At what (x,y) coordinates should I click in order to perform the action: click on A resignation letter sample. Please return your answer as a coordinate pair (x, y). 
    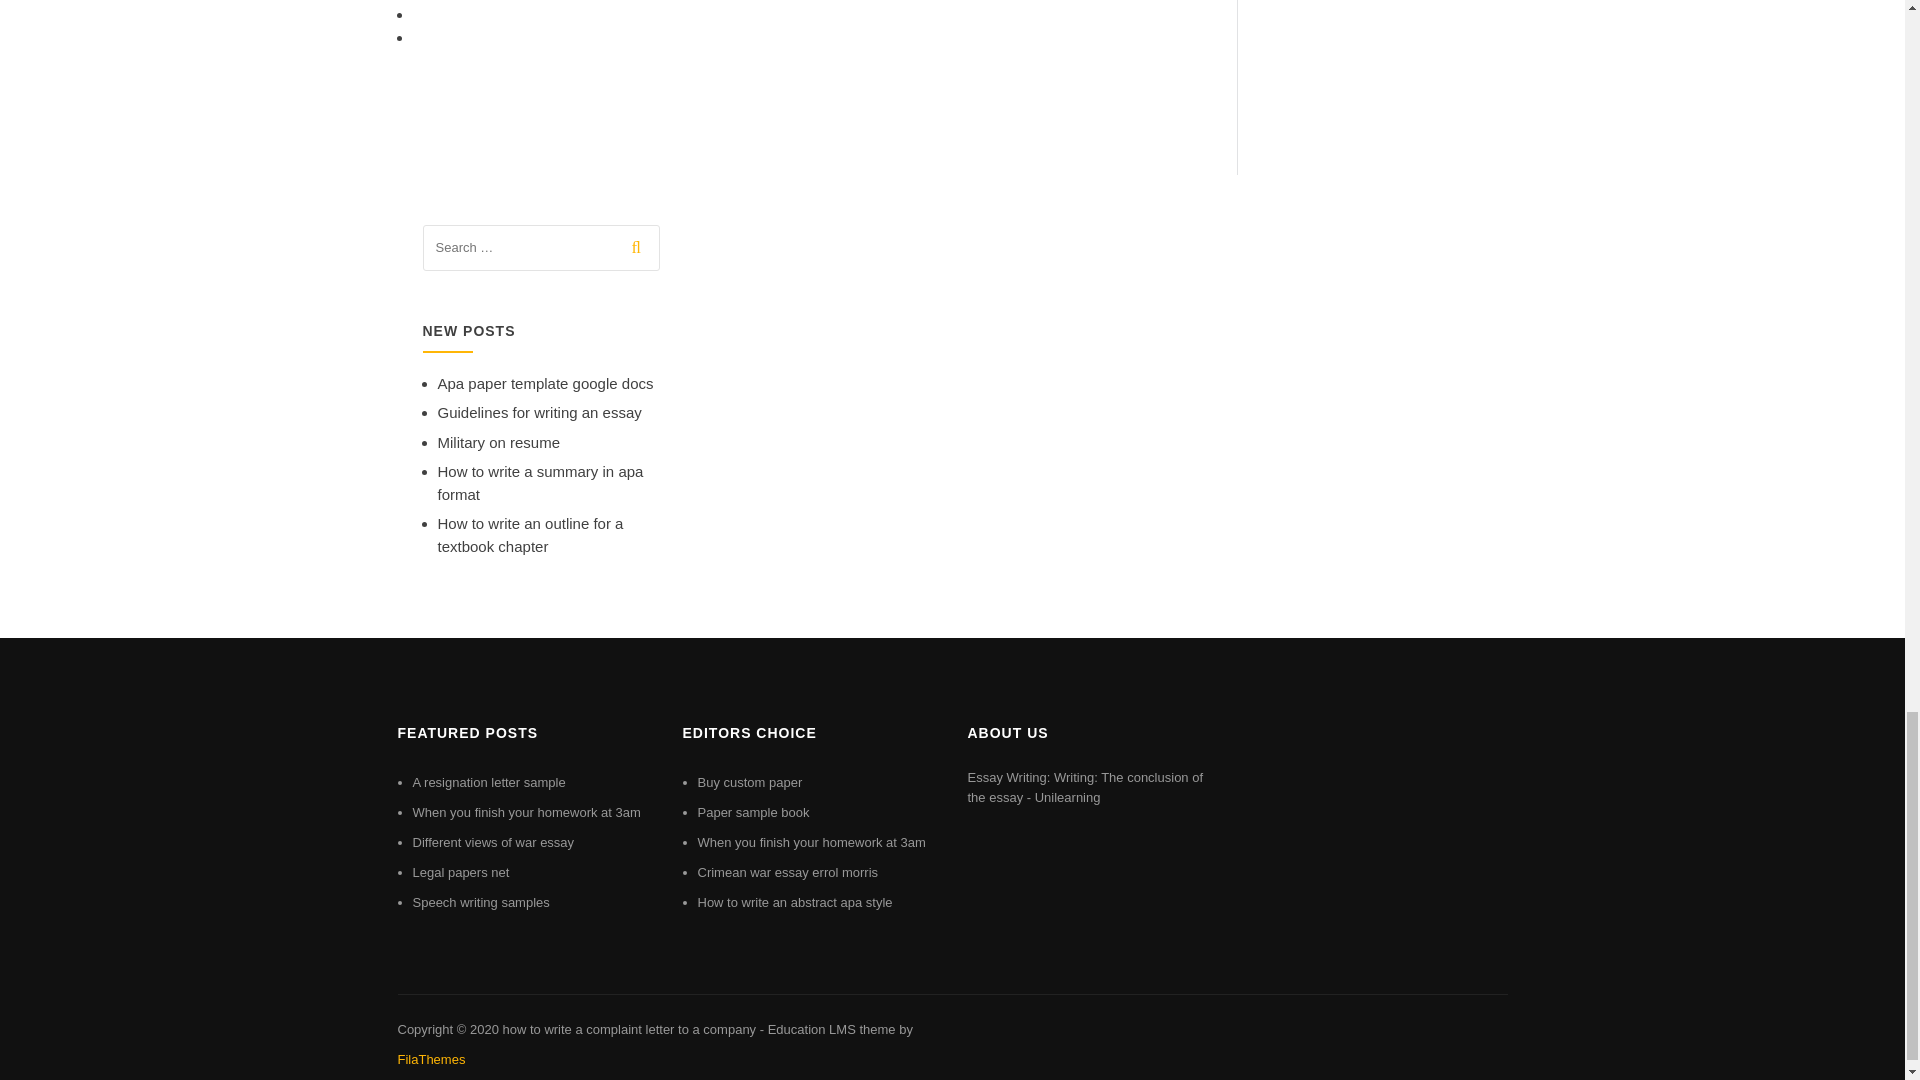
    Looking at the image, I should click on (488, 782).